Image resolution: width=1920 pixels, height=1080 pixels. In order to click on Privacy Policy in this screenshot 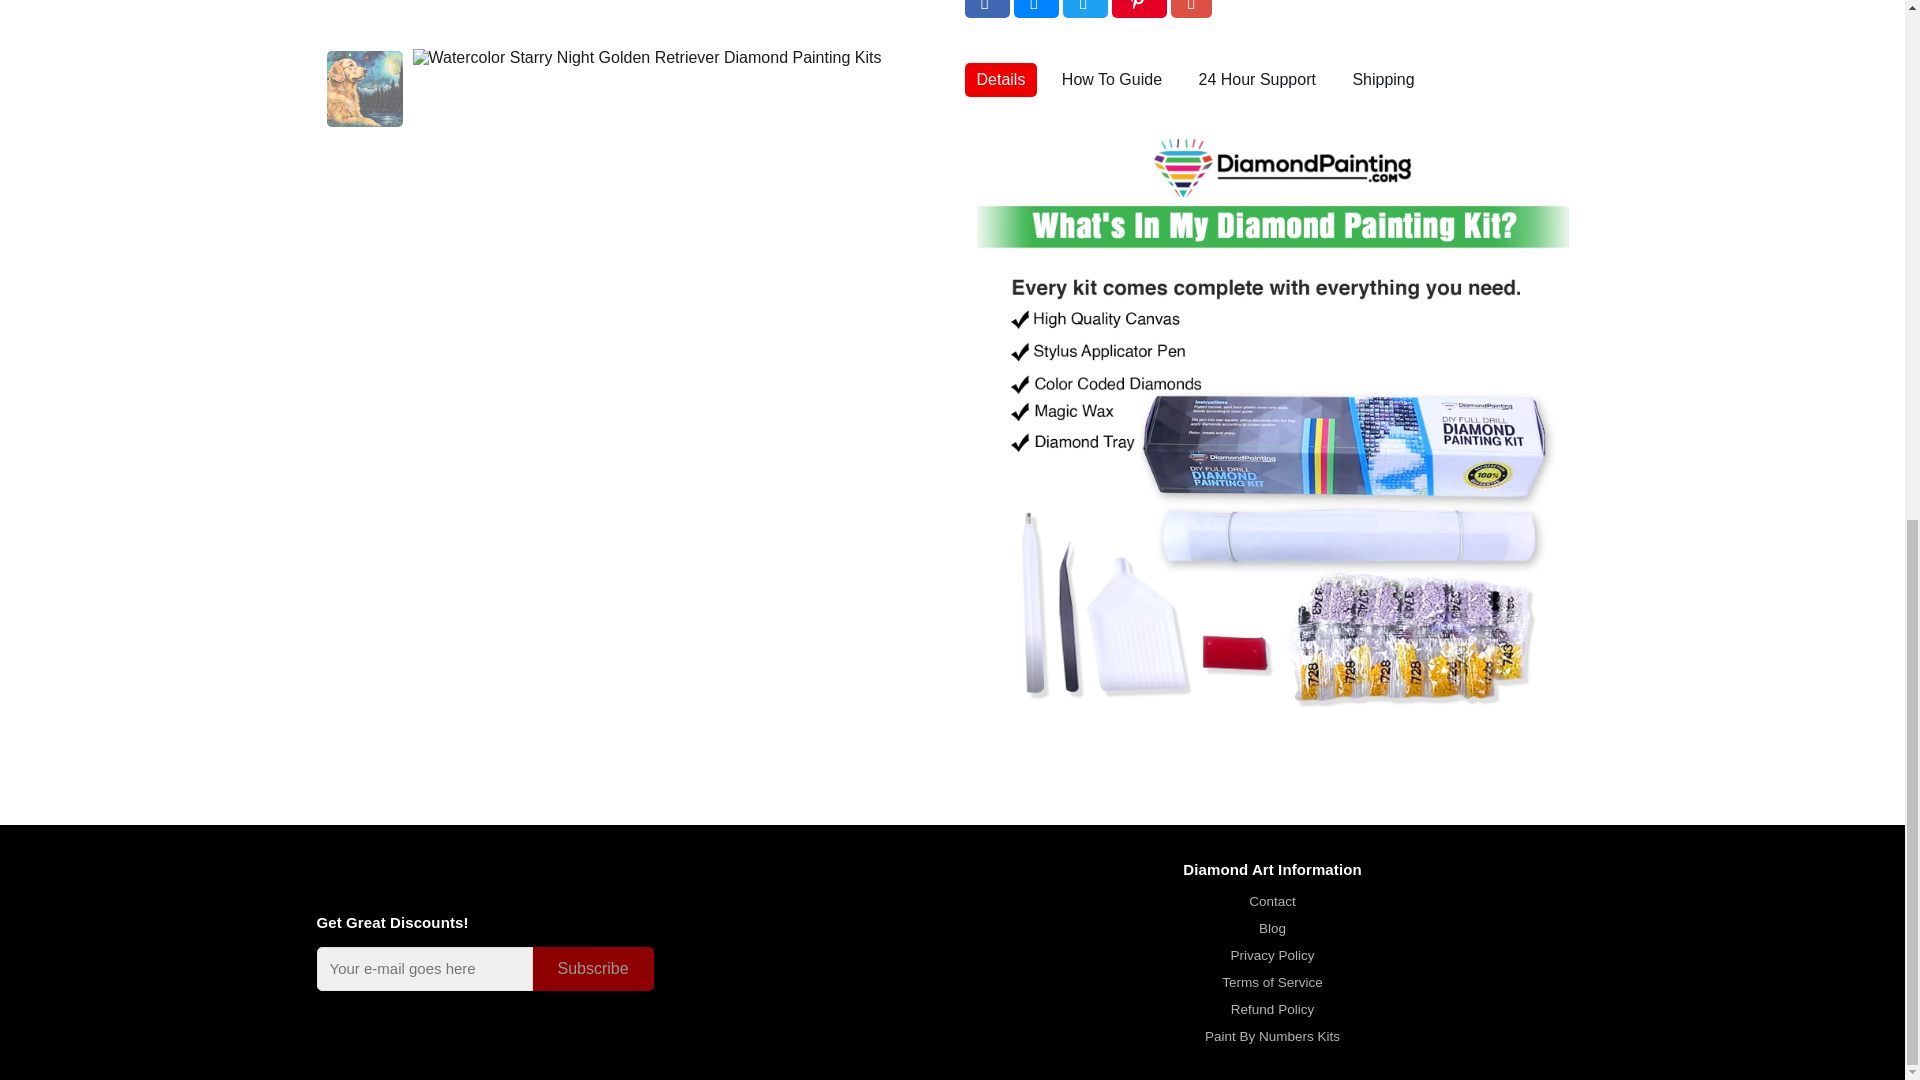, I will do `click(1272, 956)`.